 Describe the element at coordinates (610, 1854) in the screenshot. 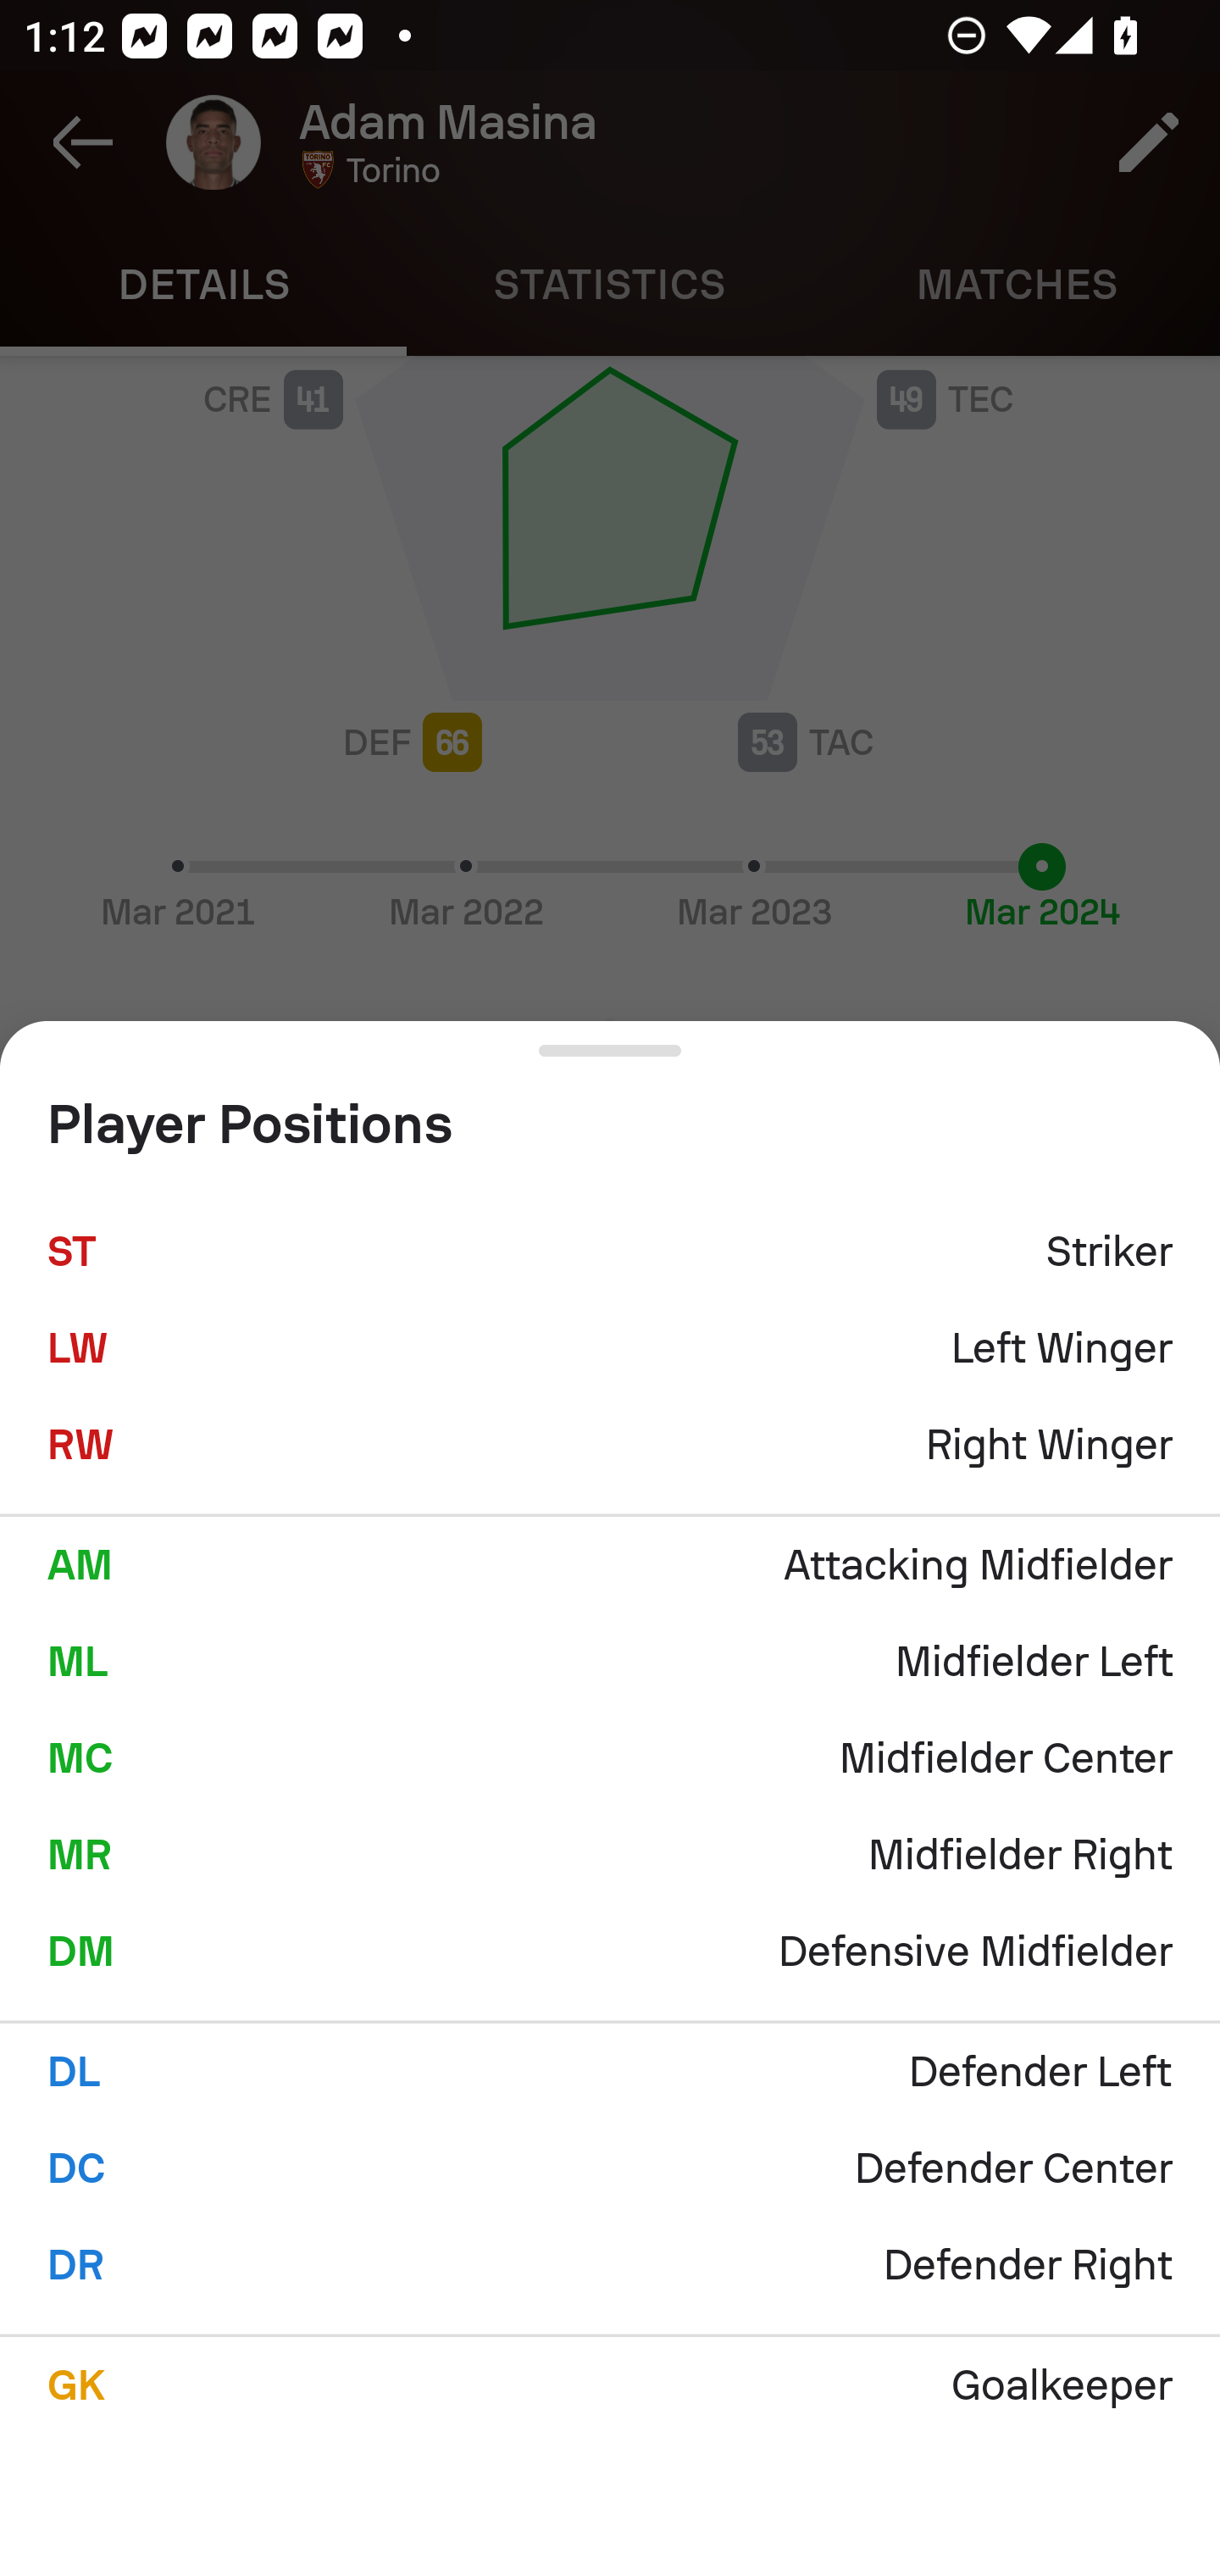

I see `MR Midfielder Right` at that location.